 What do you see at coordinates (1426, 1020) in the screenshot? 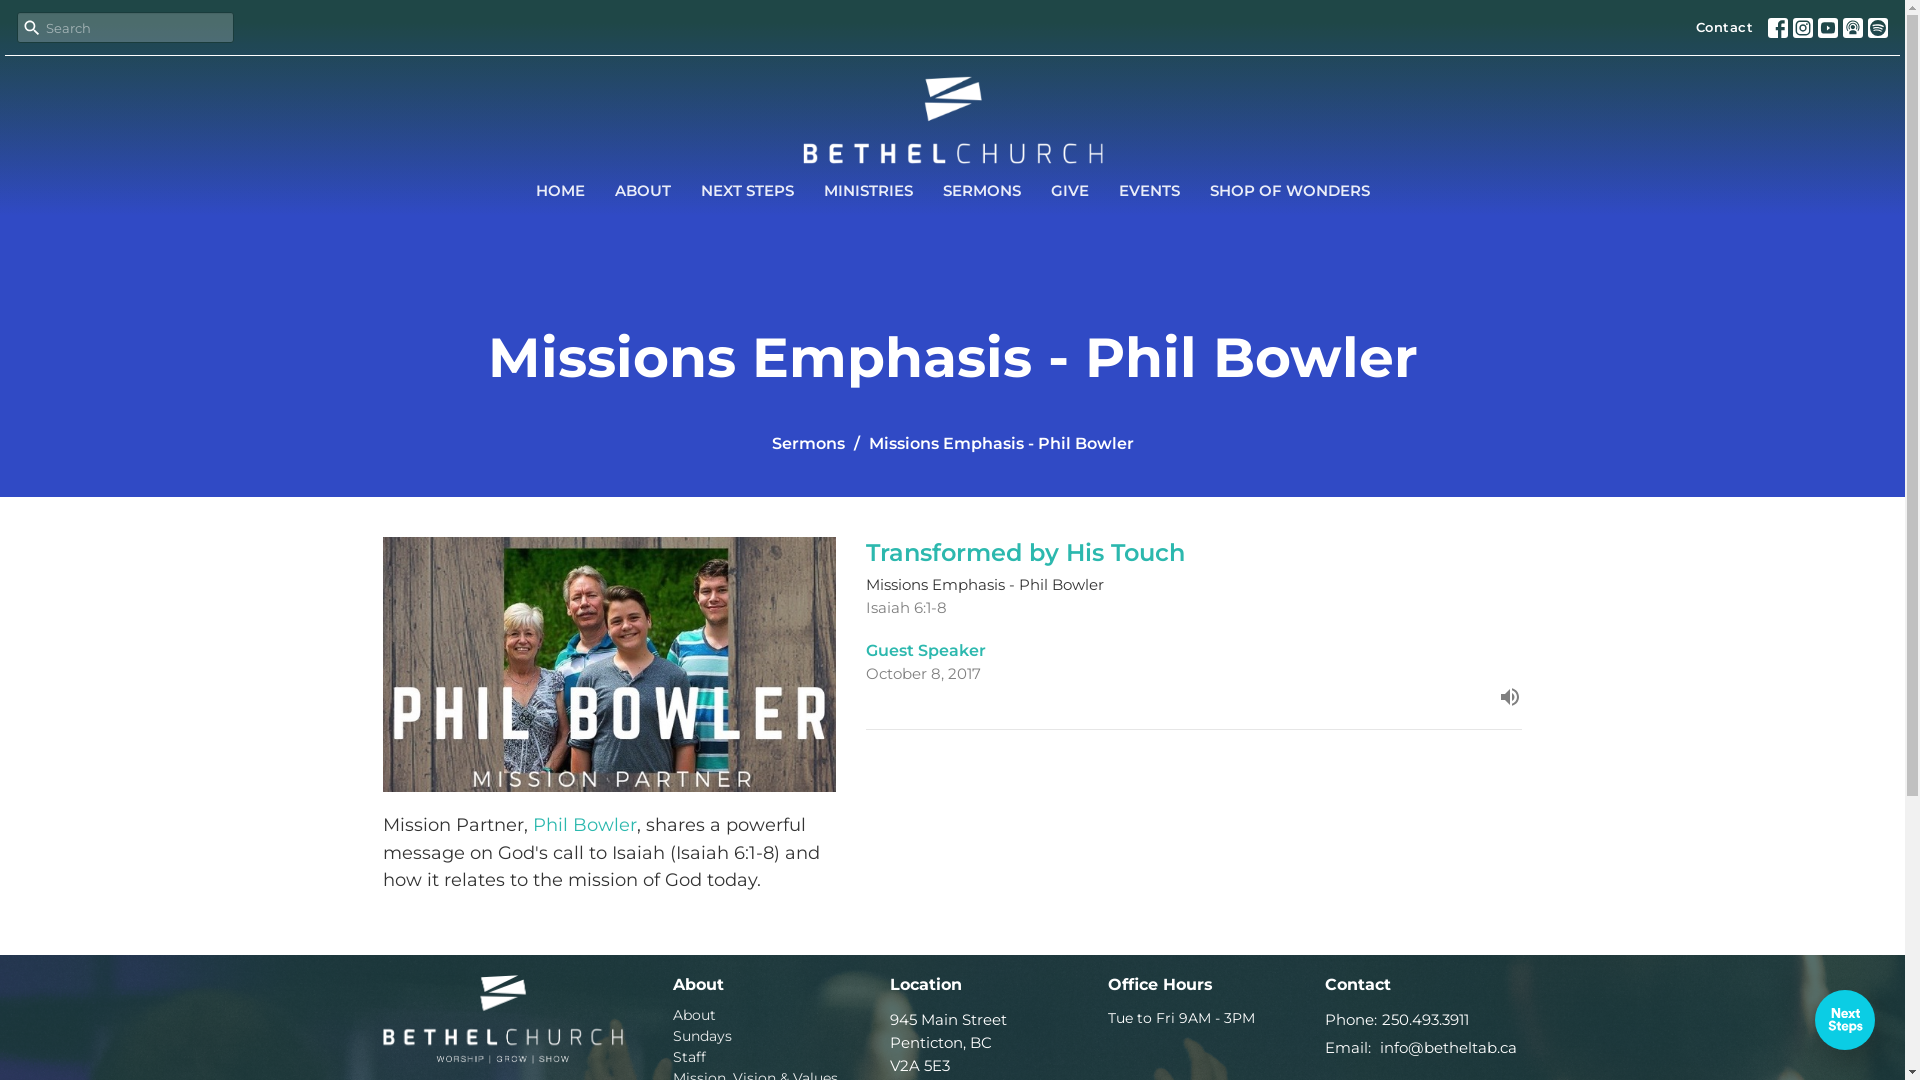
I see `250.493.3911` at bounding box center [1426, 1020].